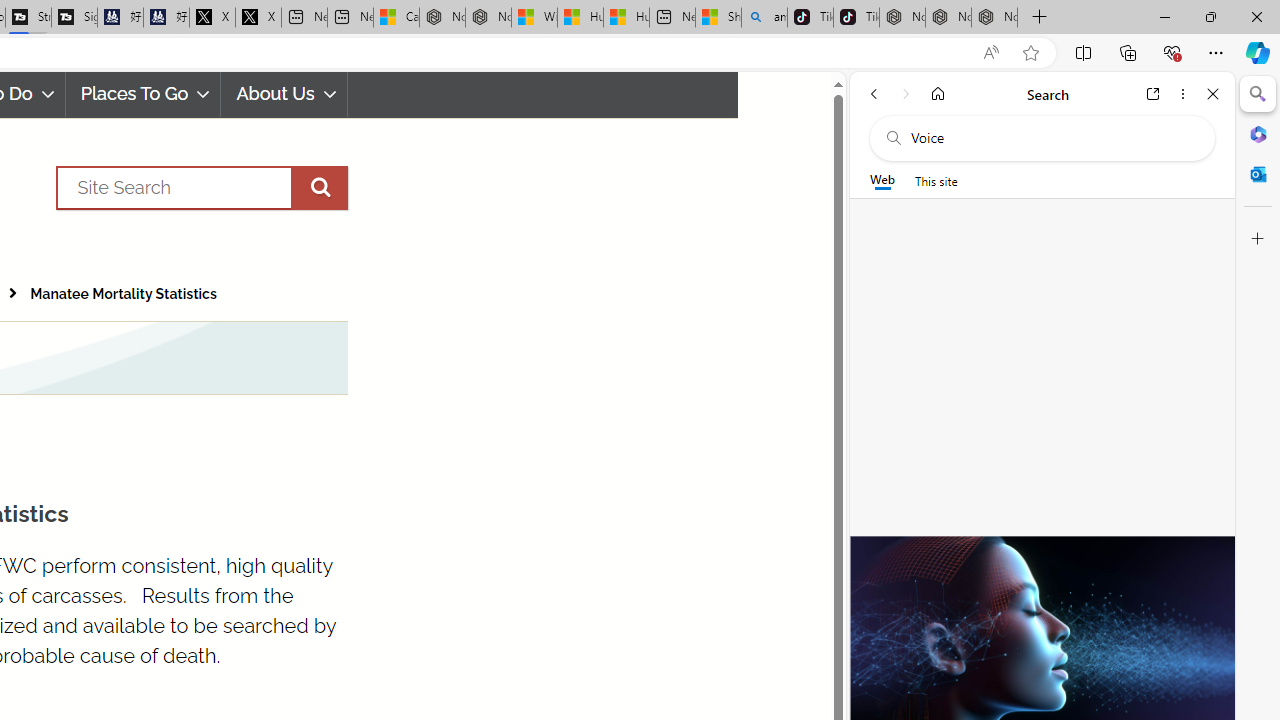 This screenshot has height=720, width=1280. What do you see at coordinates (882, 180) in the screenshot?
I see `Web scope` at bounding box center [882, 180].